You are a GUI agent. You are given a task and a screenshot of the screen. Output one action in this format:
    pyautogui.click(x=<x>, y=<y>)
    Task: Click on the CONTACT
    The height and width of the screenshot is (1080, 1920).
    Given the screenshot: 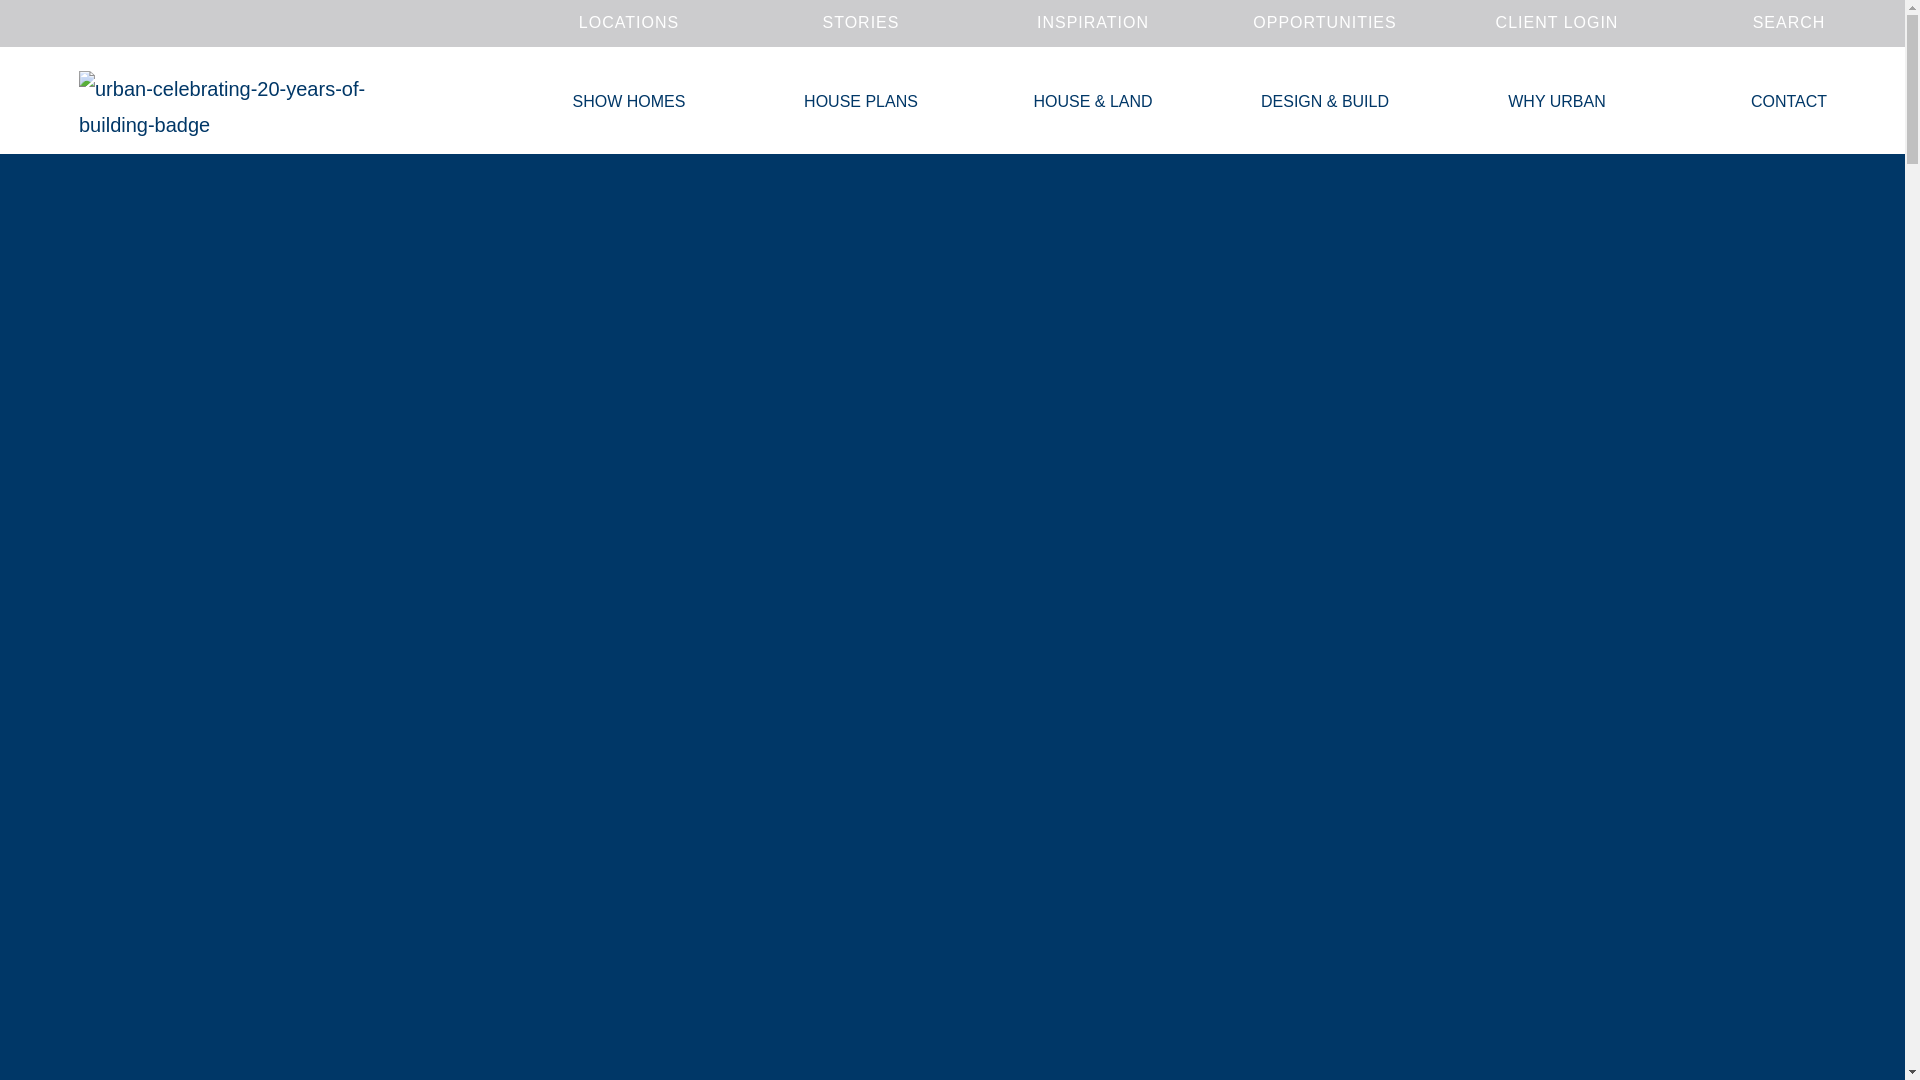 What is the action you would take?
    pyautogui.click(x=1789, y=102)
    